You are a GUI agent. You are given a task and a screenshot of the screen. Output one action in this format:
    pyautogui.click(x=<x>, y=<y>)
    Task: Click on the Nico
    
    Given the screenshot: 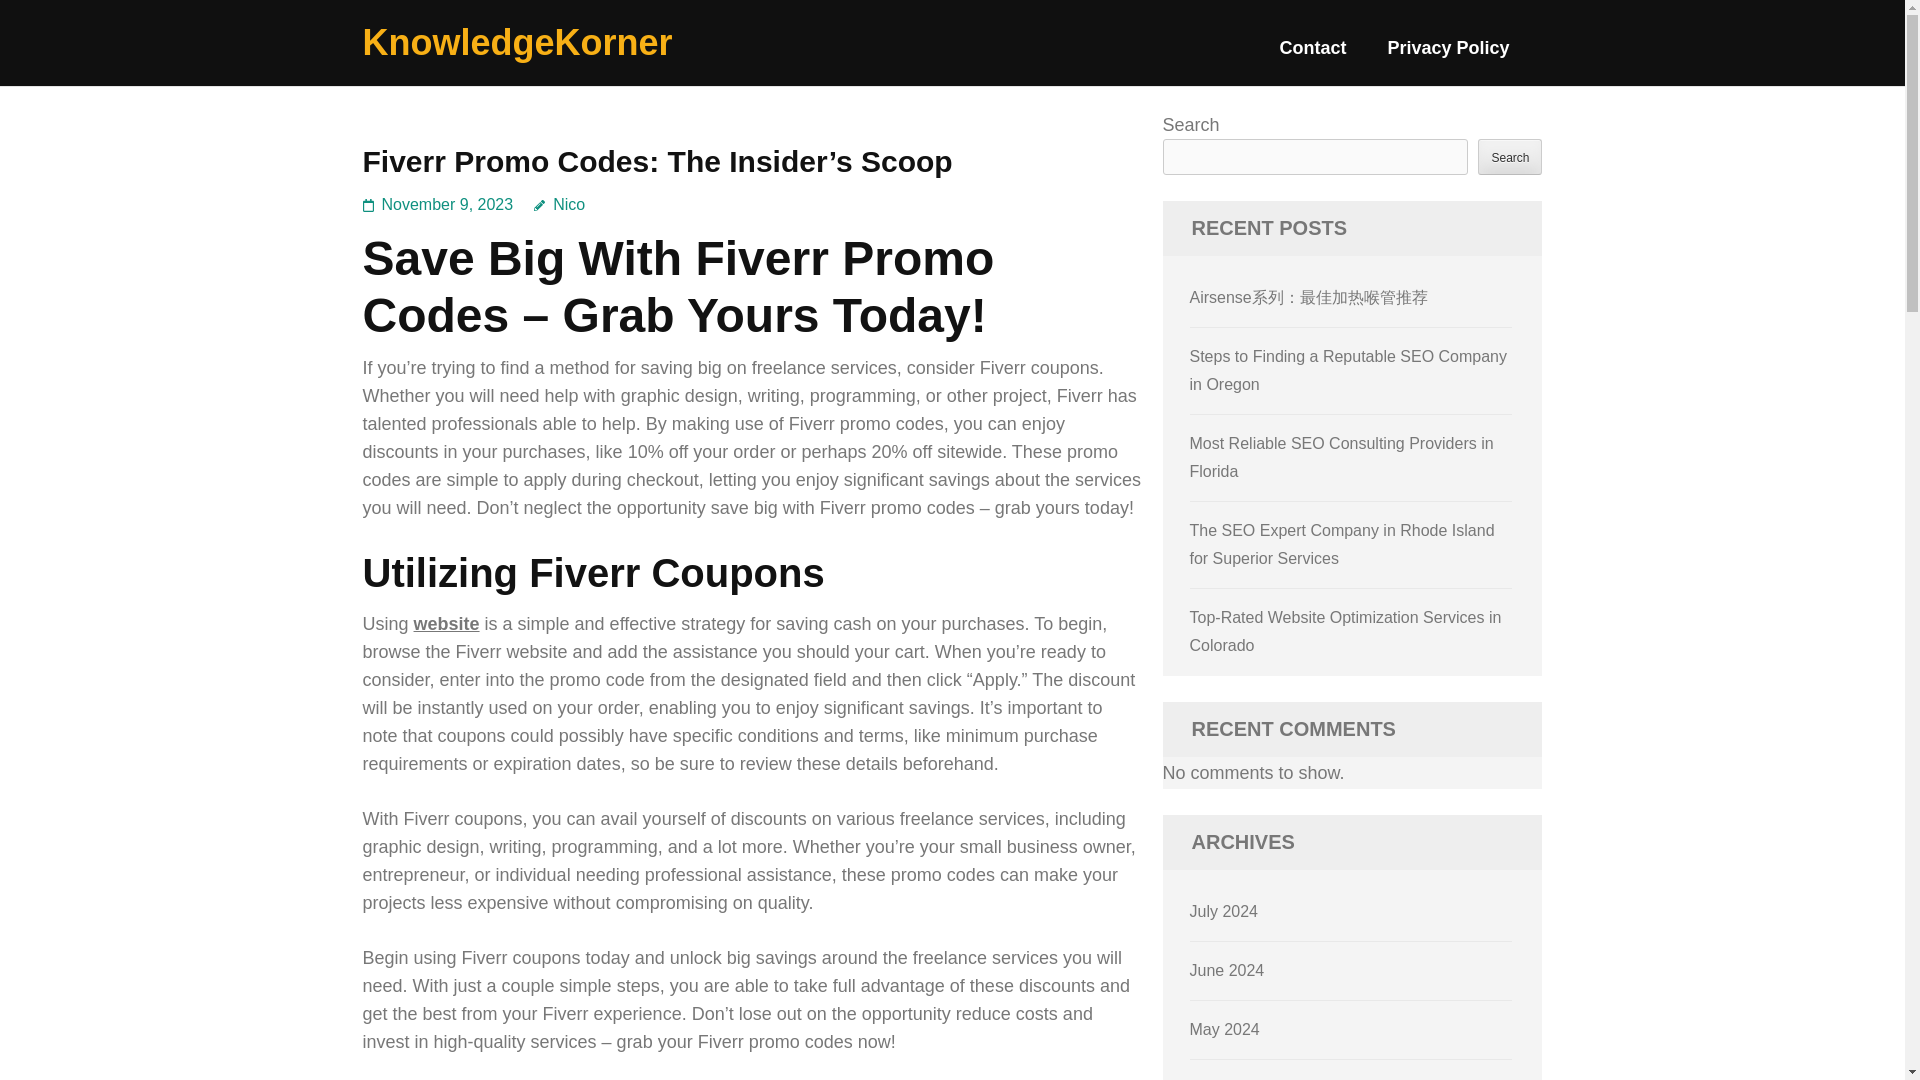 What is the action you would take?
    pyautogui.click(x=559, y=204)
    